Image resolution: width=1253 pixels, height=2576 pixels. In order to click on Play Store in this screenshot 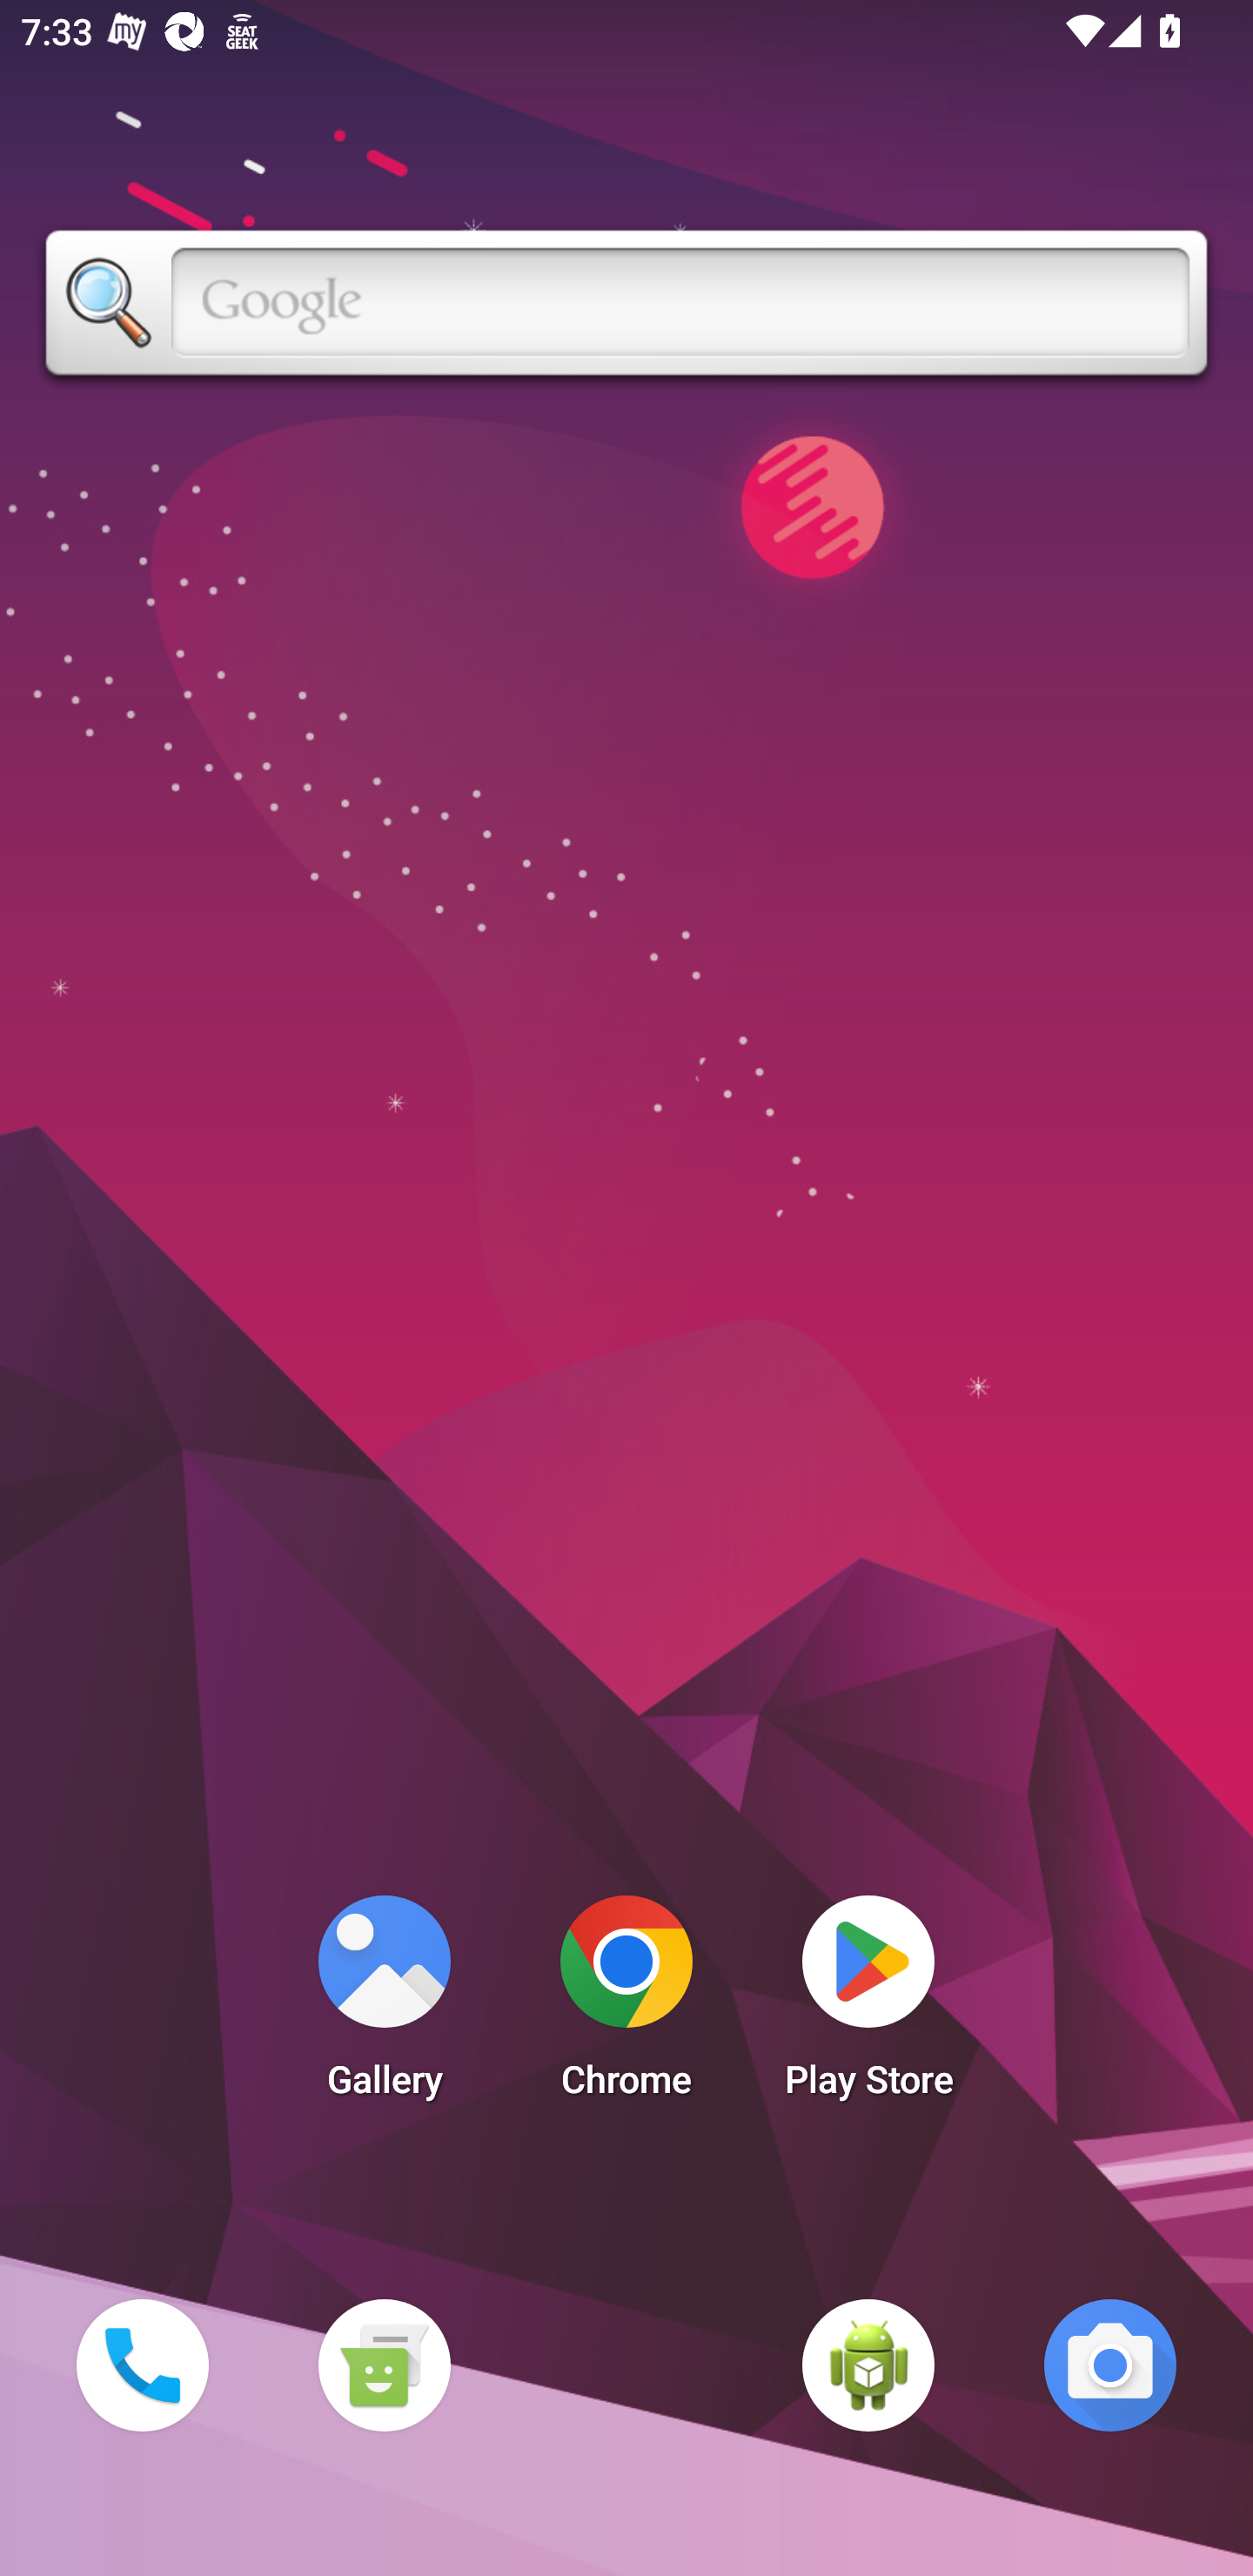, I will do `click(868, 2005)`.